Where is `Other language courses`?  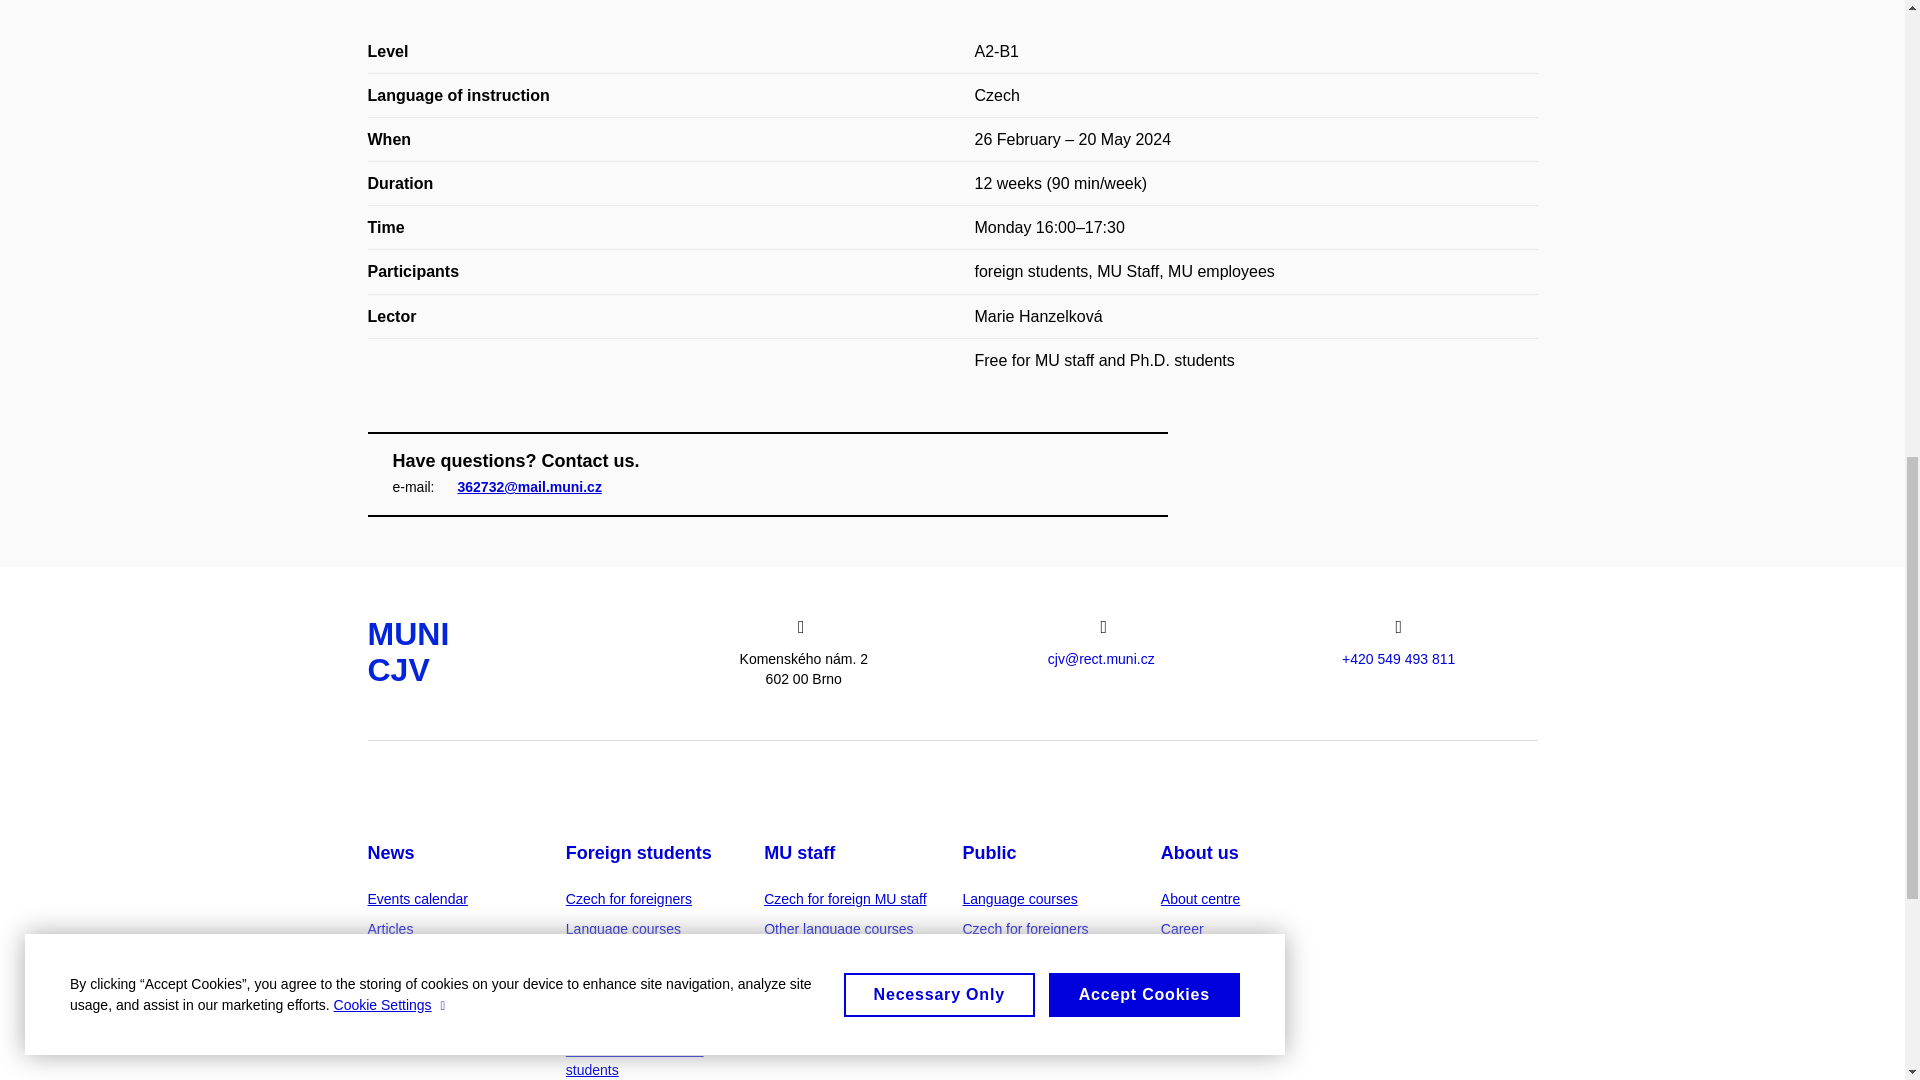
Other language courses is located at coordinates (838, 929).